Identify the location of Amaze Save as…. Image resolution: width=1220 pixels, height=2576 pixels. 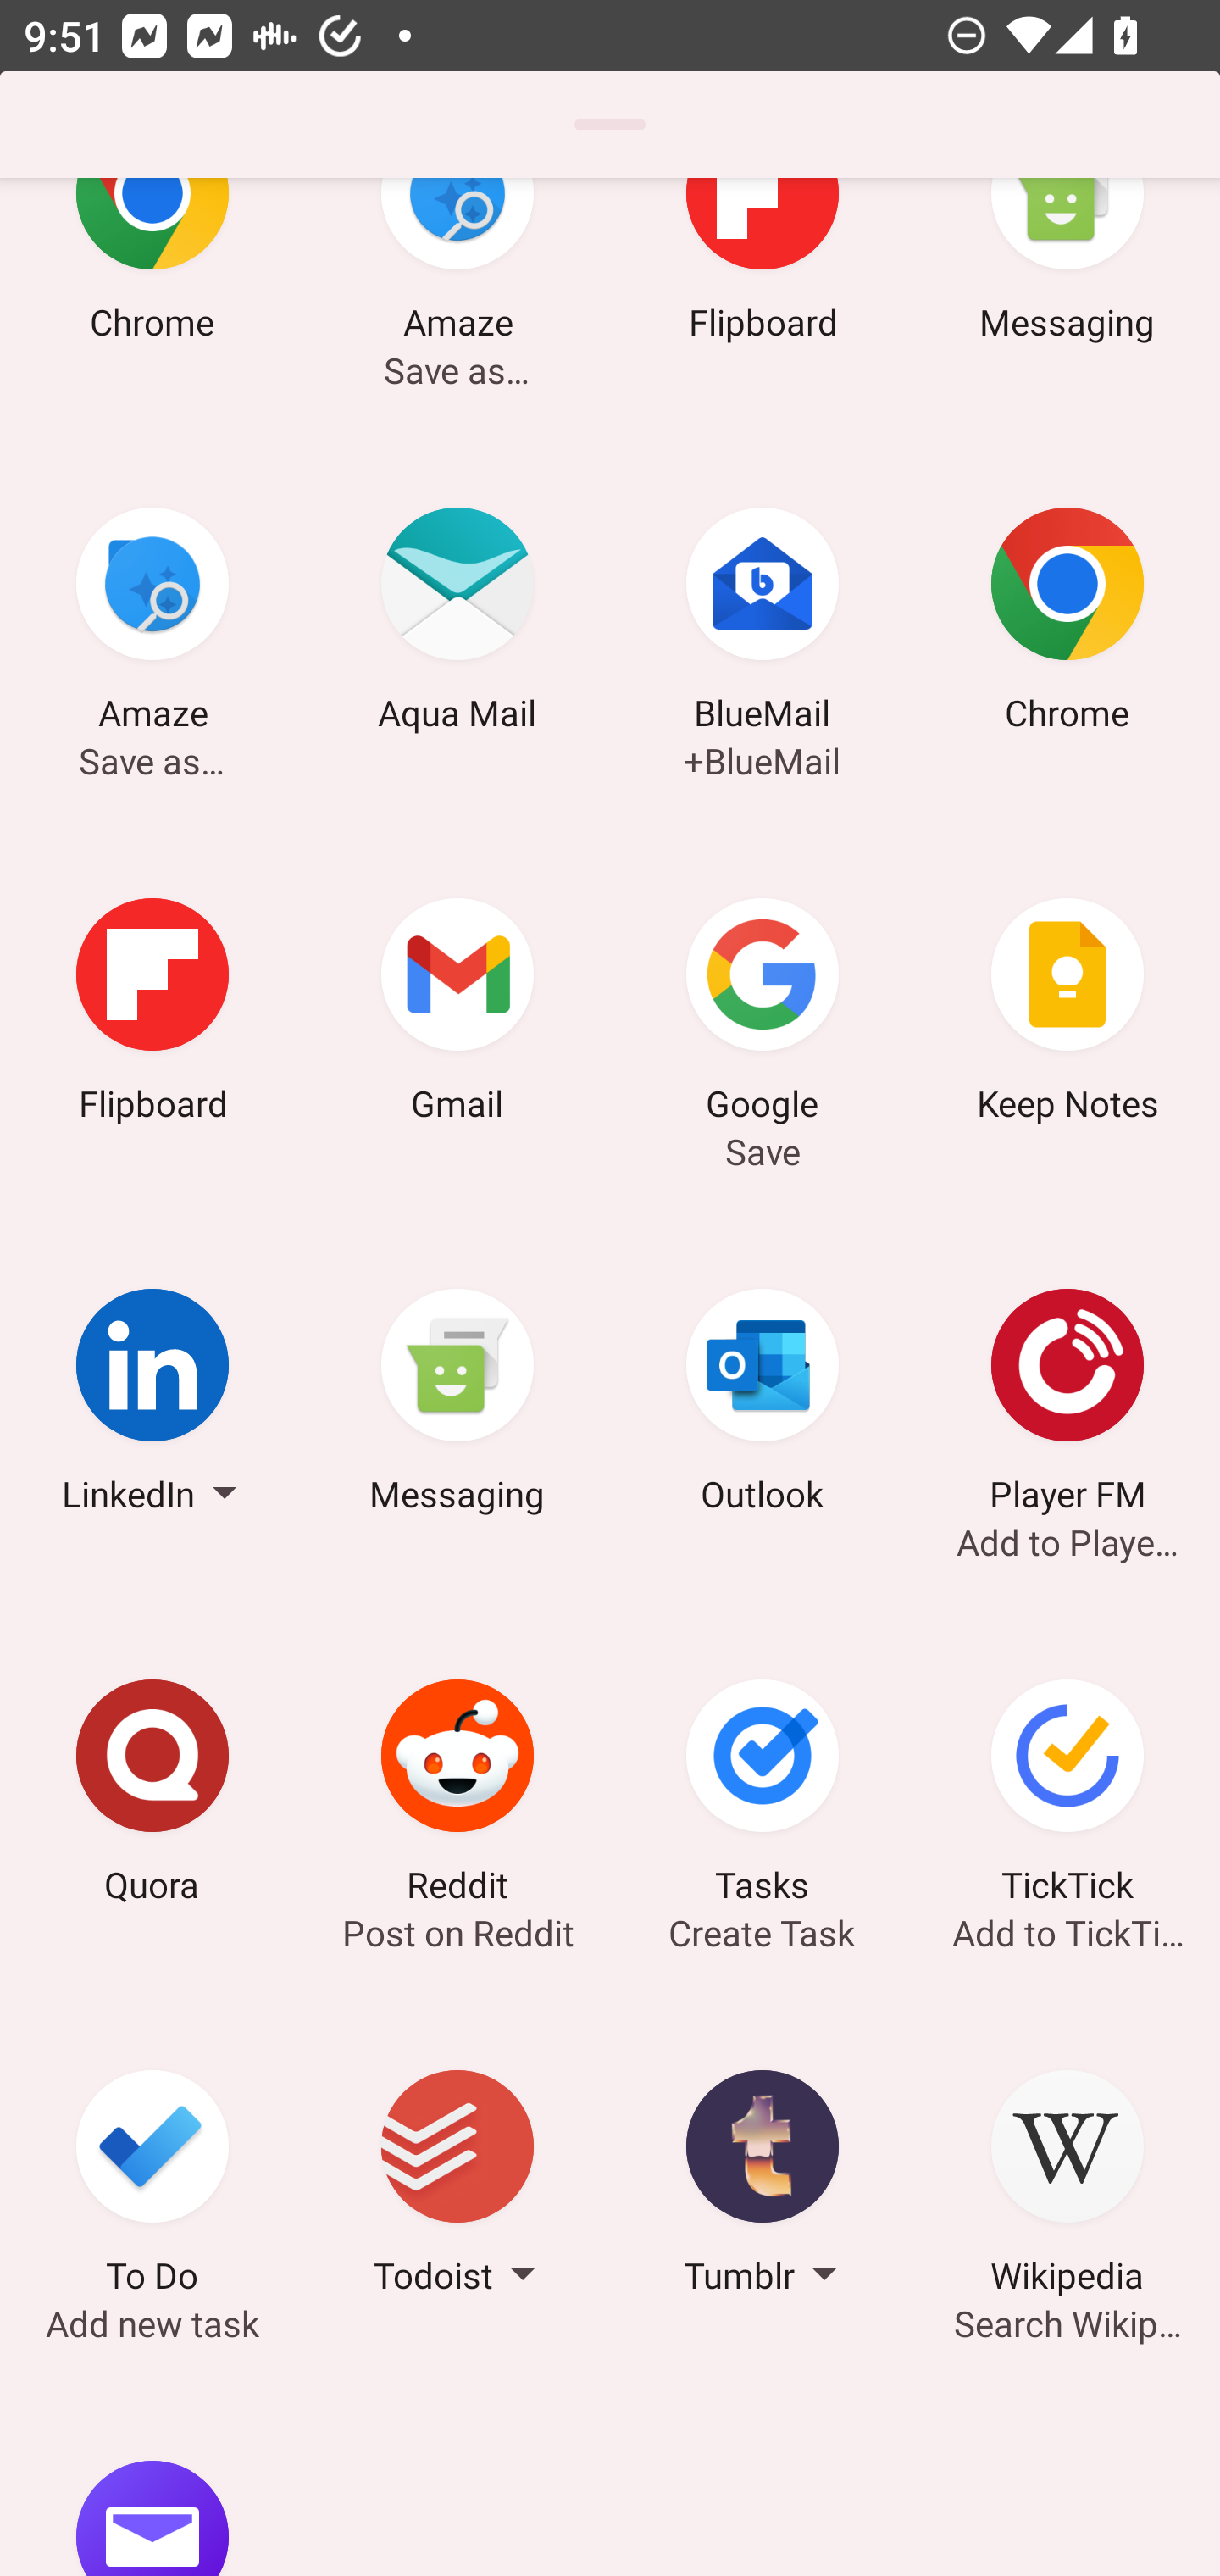
(152, 624).